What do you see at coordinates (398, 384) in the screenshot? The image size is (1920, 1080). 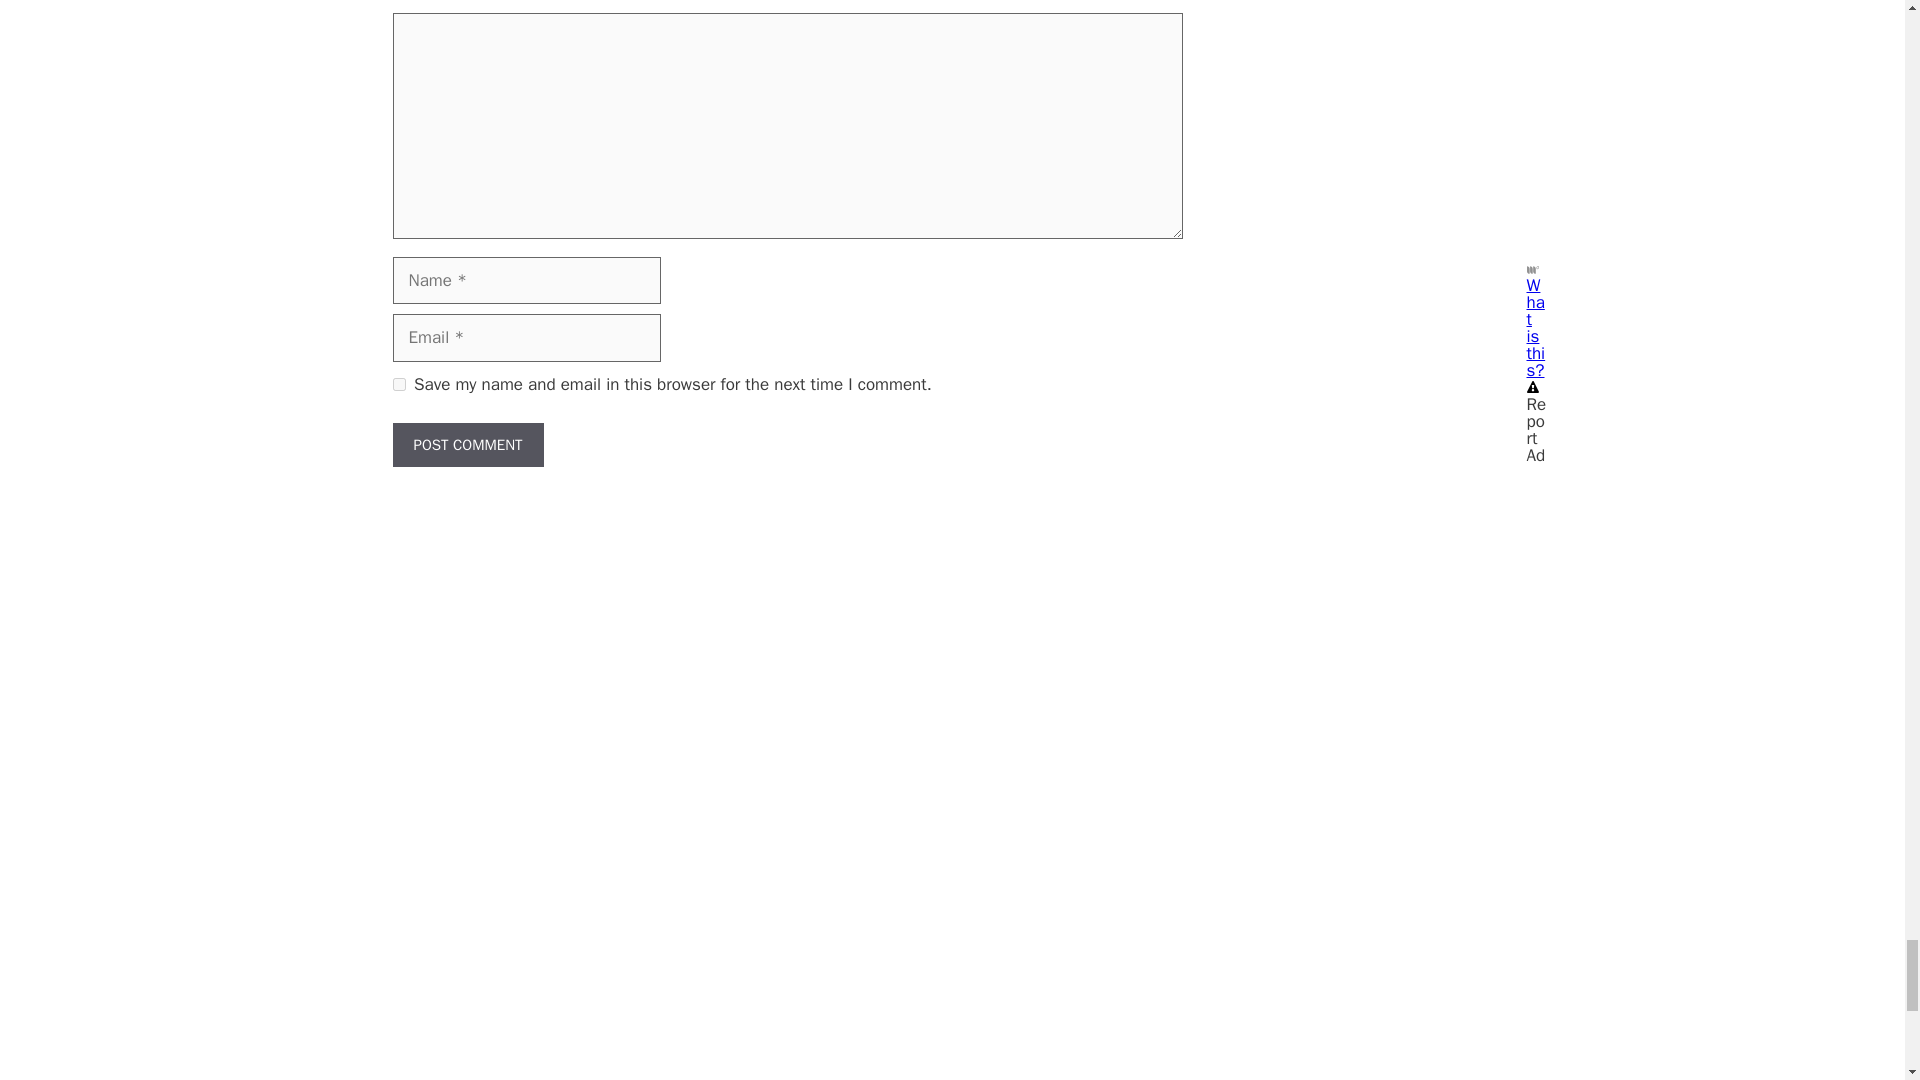 I see `yes` at bounding box center [398, 384].